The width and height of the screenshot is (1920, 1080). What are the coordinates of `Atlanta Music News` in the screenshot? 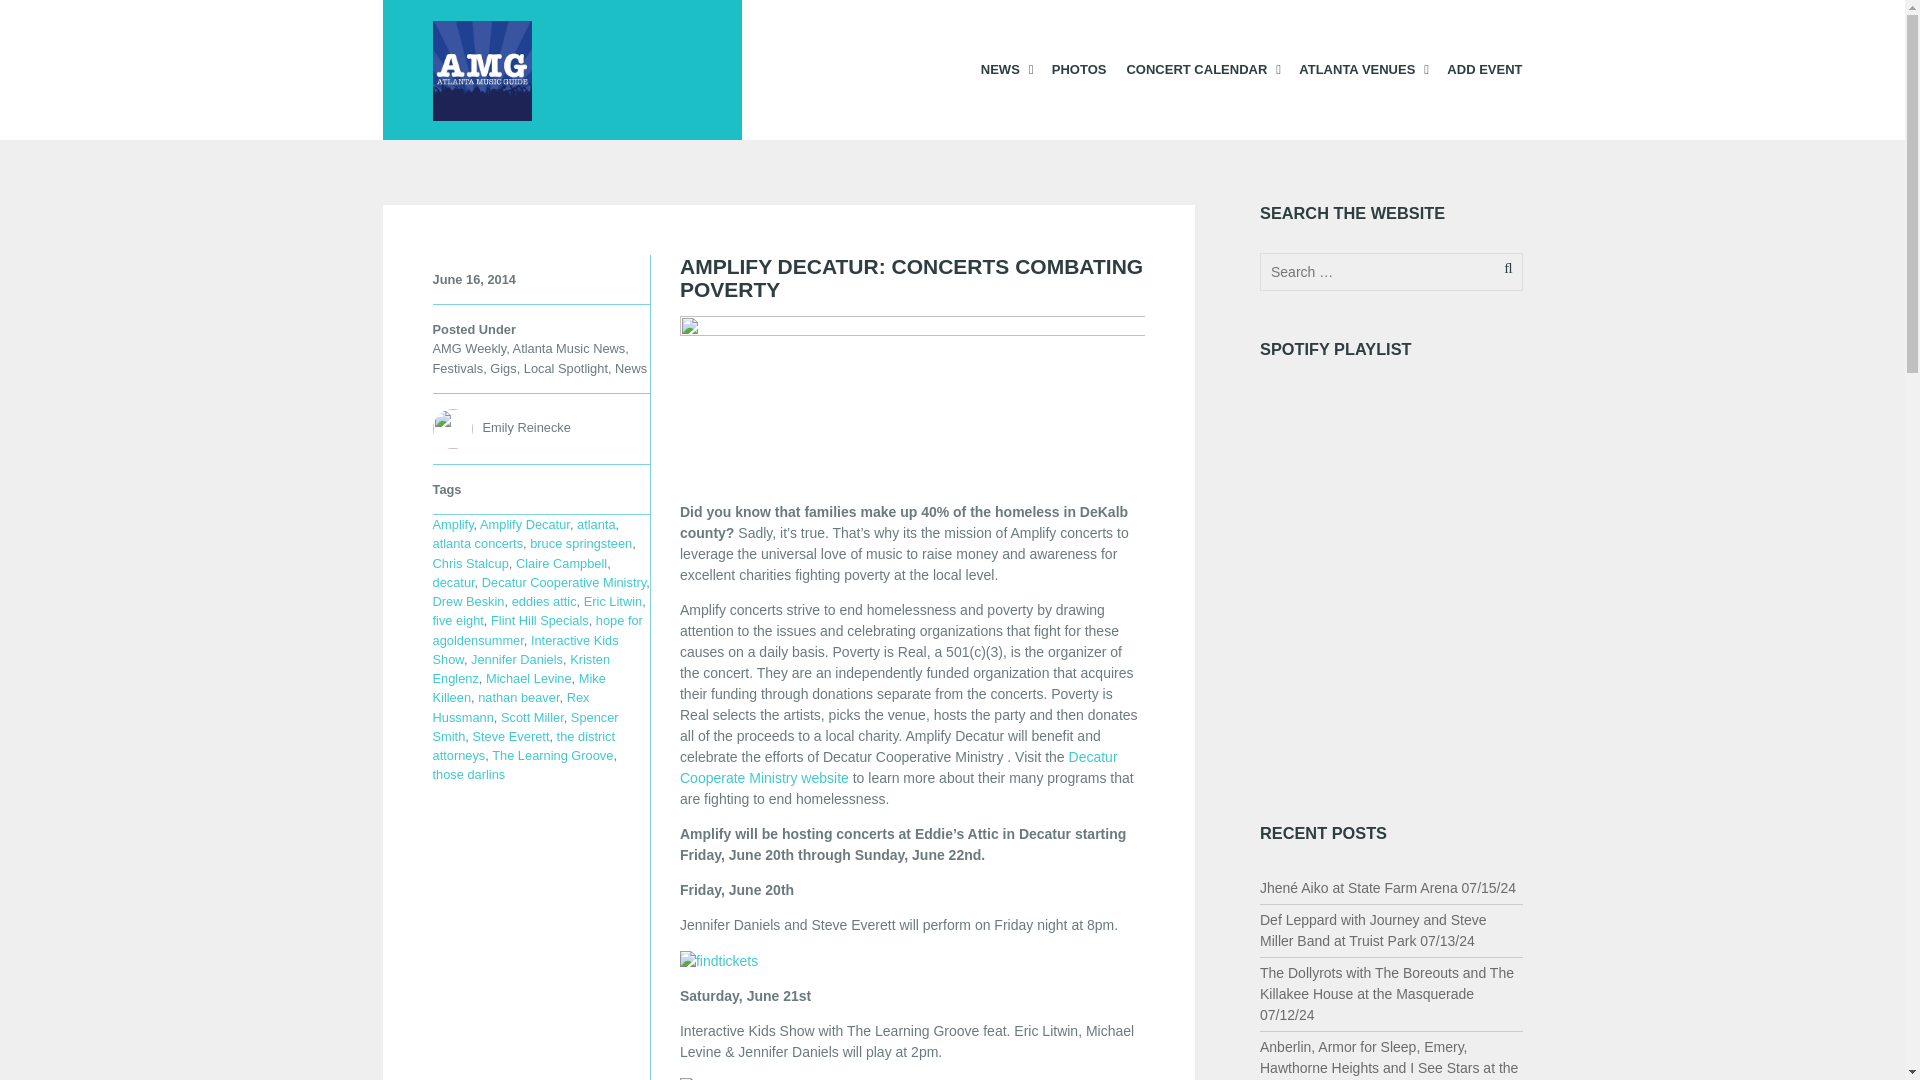 It's located at (568, 348).